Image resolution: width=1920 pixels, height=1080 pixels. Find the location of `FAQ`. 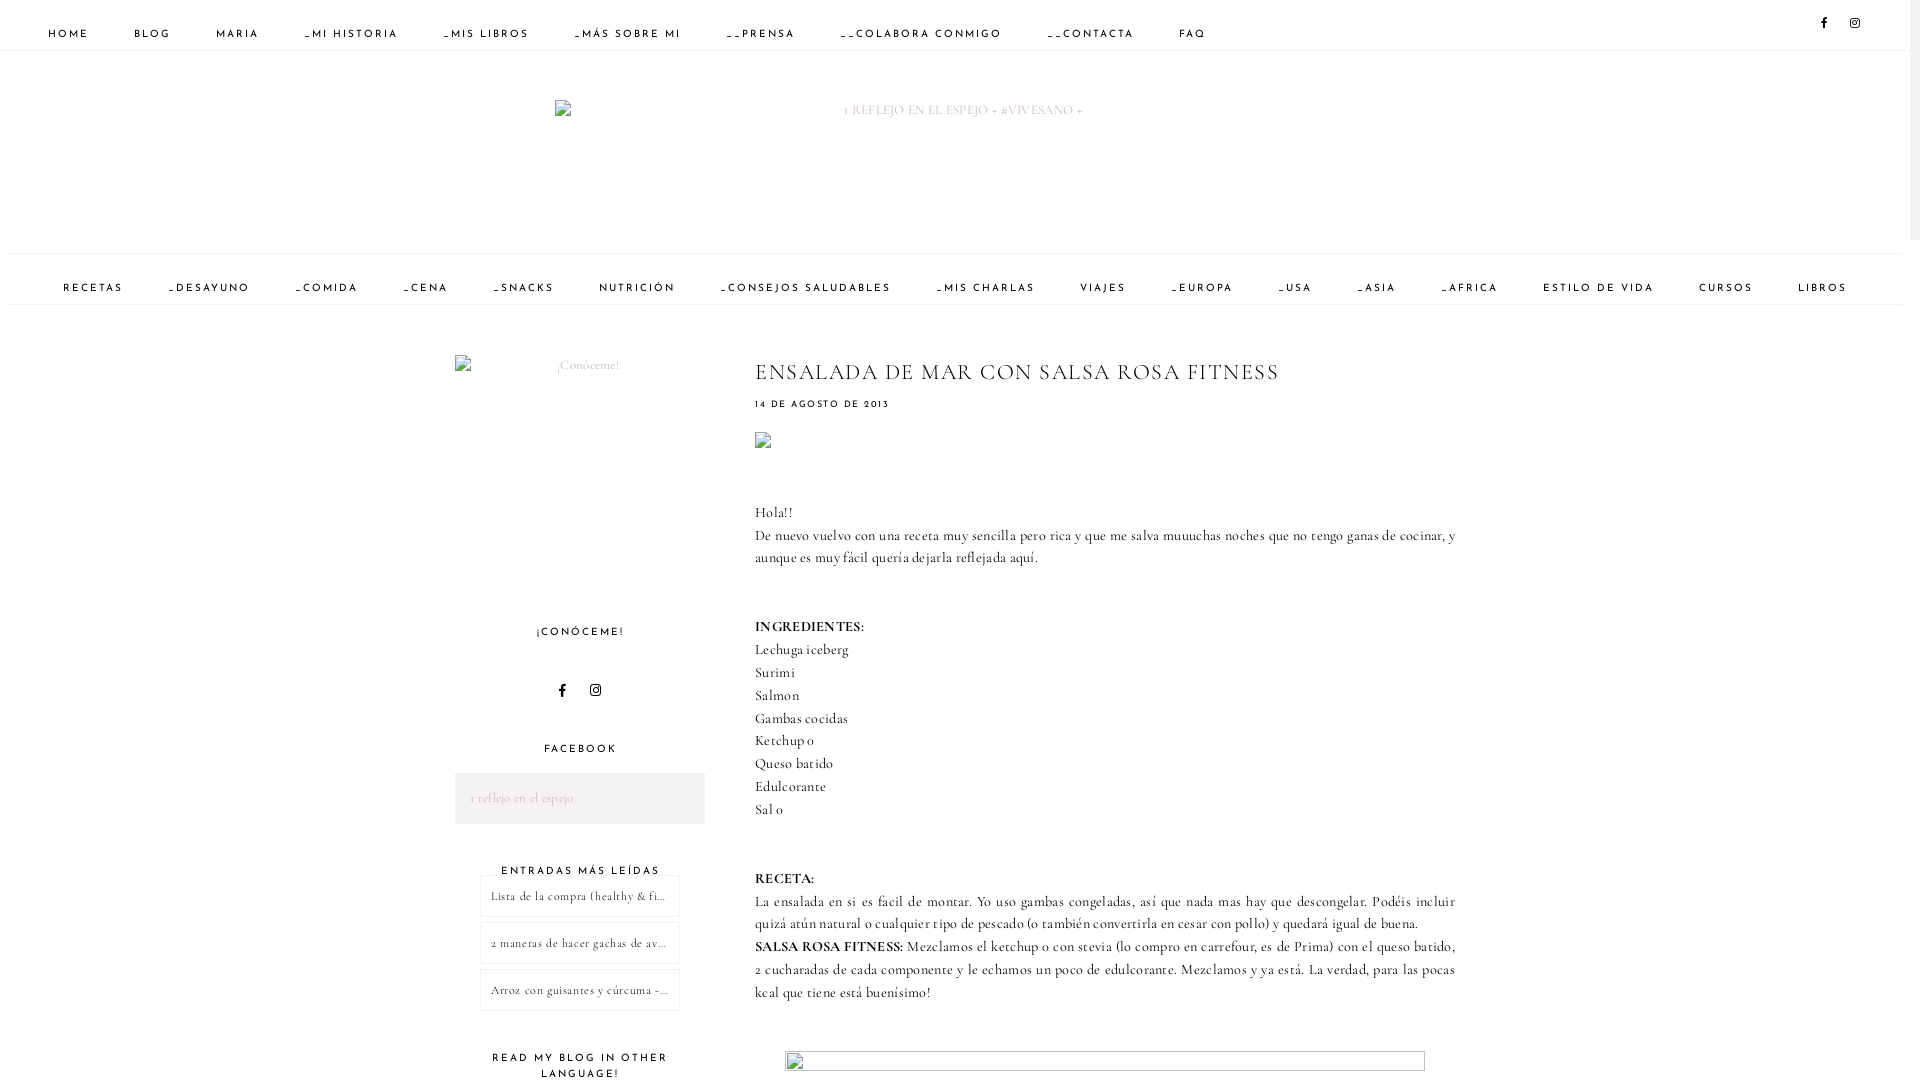

FAQ is located at coordinates (1192, 34).